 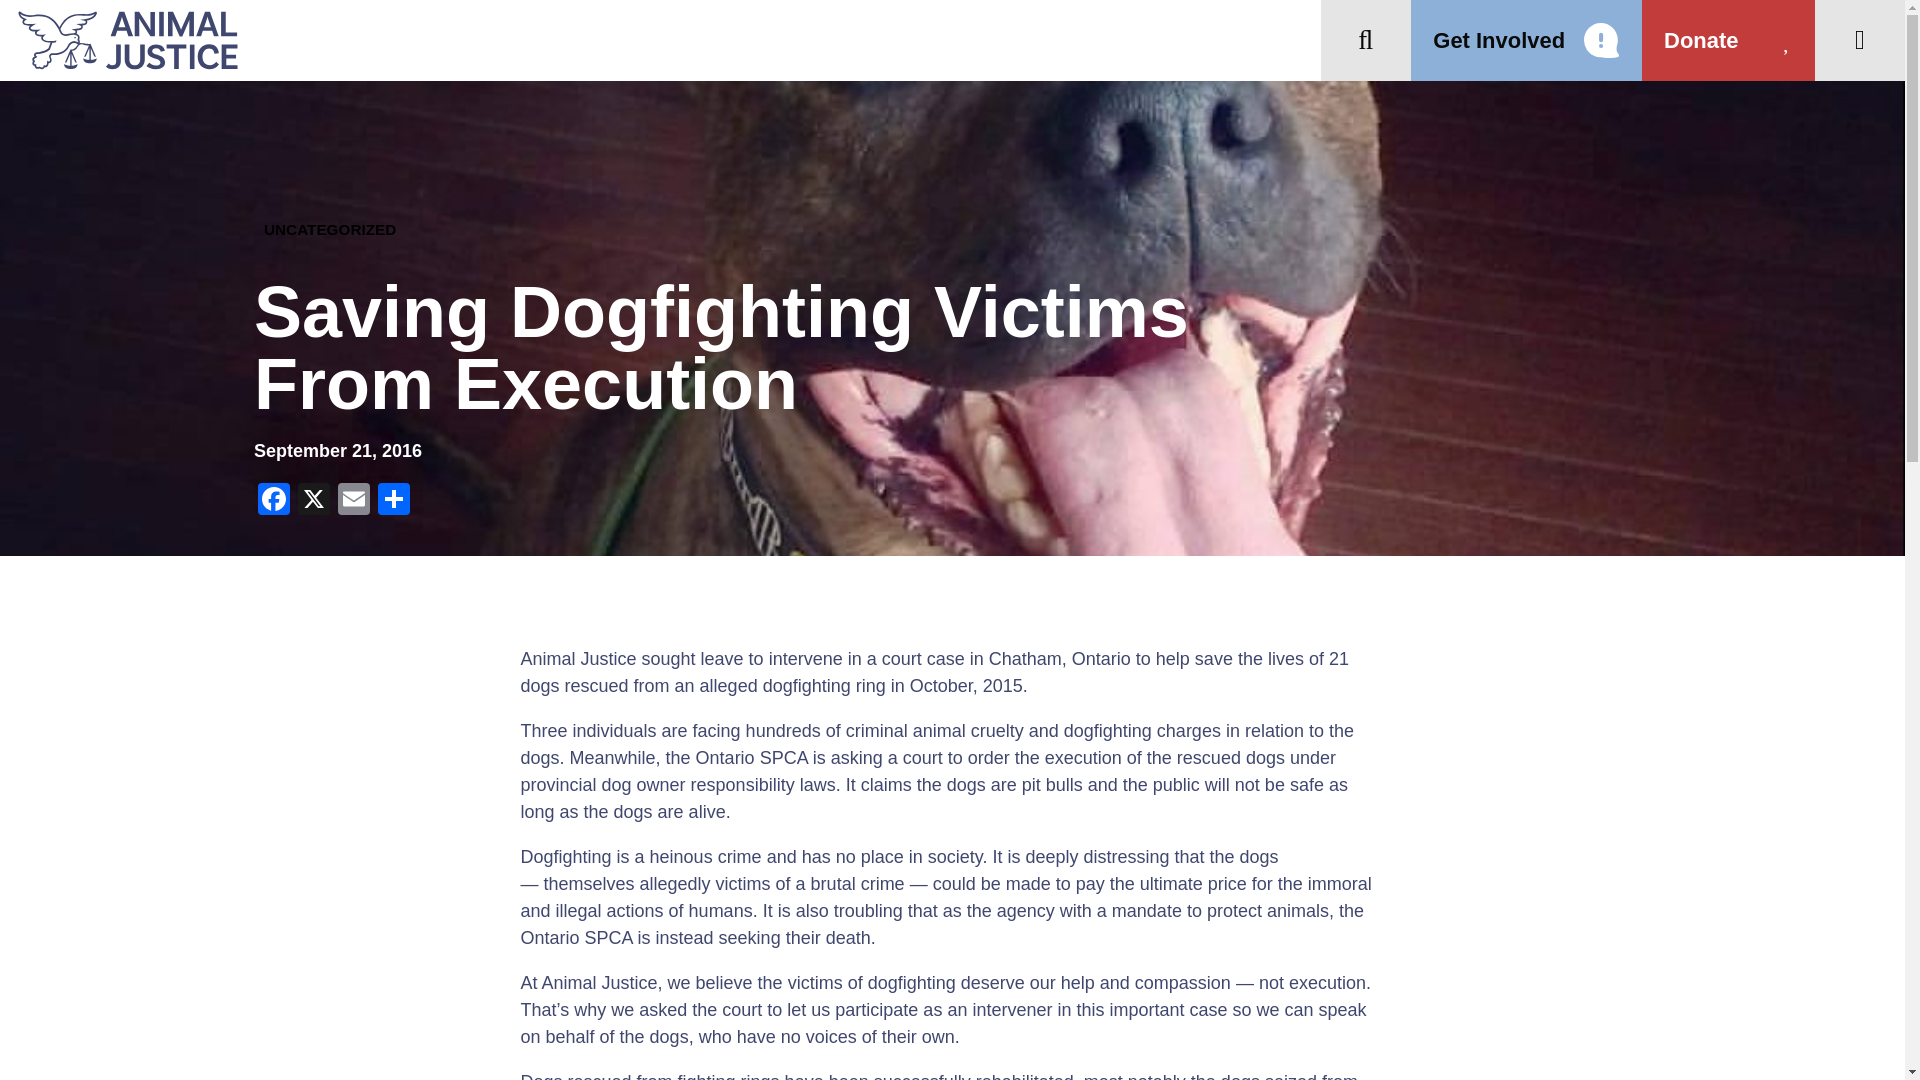 I want to click on Share, so click(x=394, y=500).